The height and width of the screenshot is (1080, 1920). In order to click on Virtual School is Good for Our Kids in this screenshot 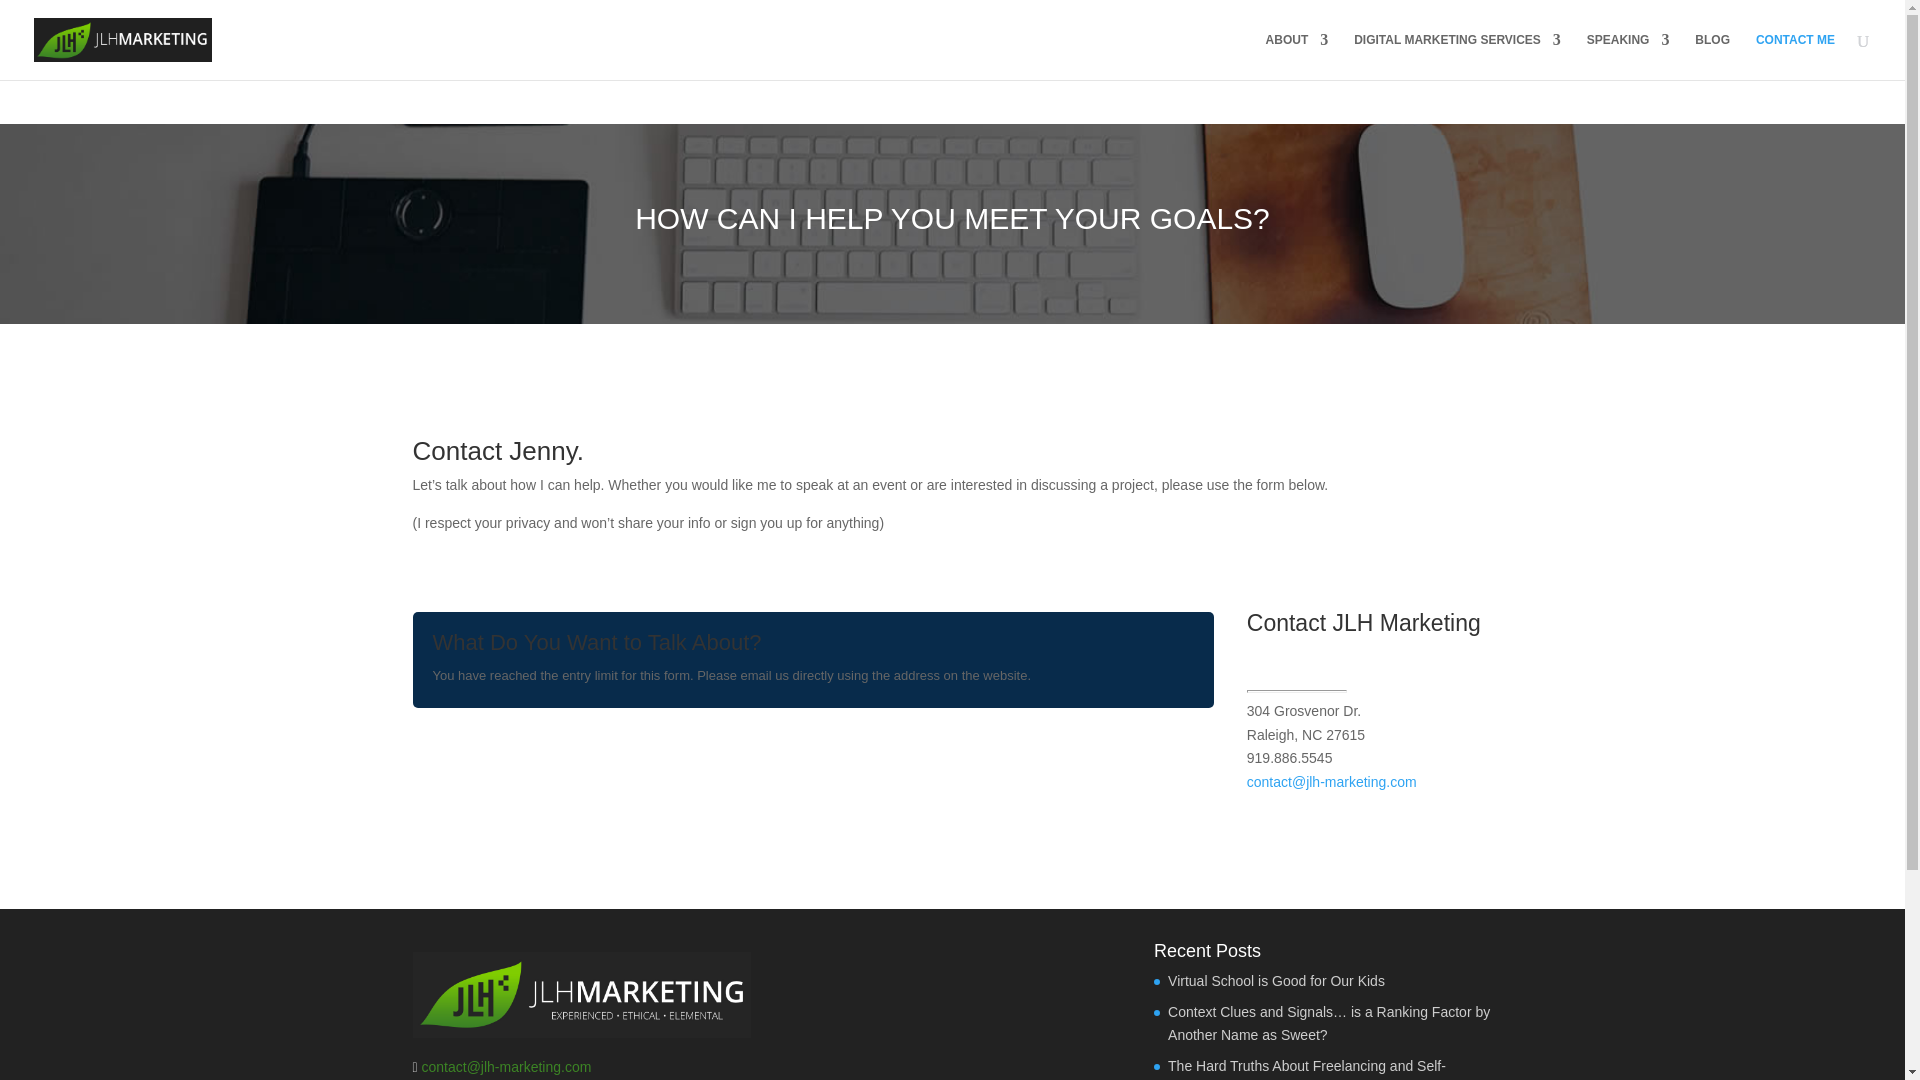, I will do `click(1276, 981)`.